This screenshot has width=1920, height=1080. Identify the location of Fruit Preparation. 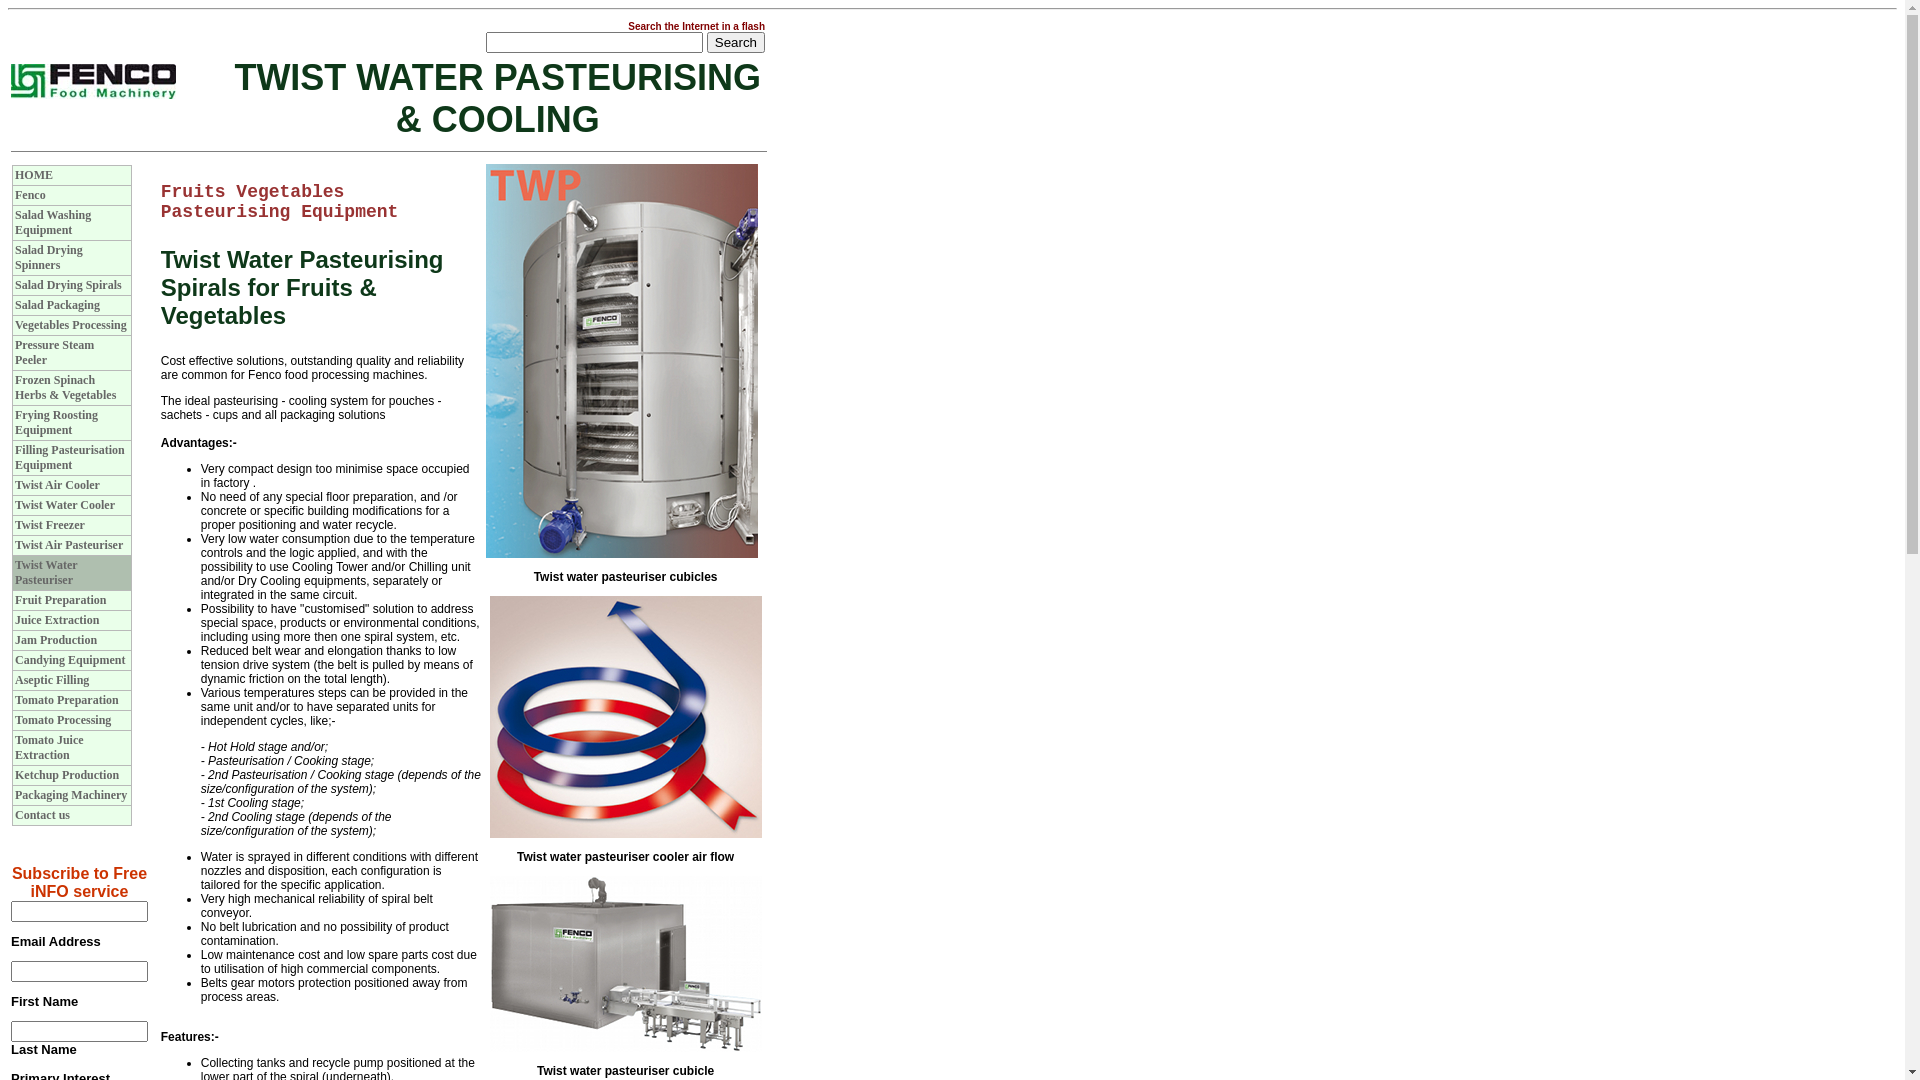
(60, 600).